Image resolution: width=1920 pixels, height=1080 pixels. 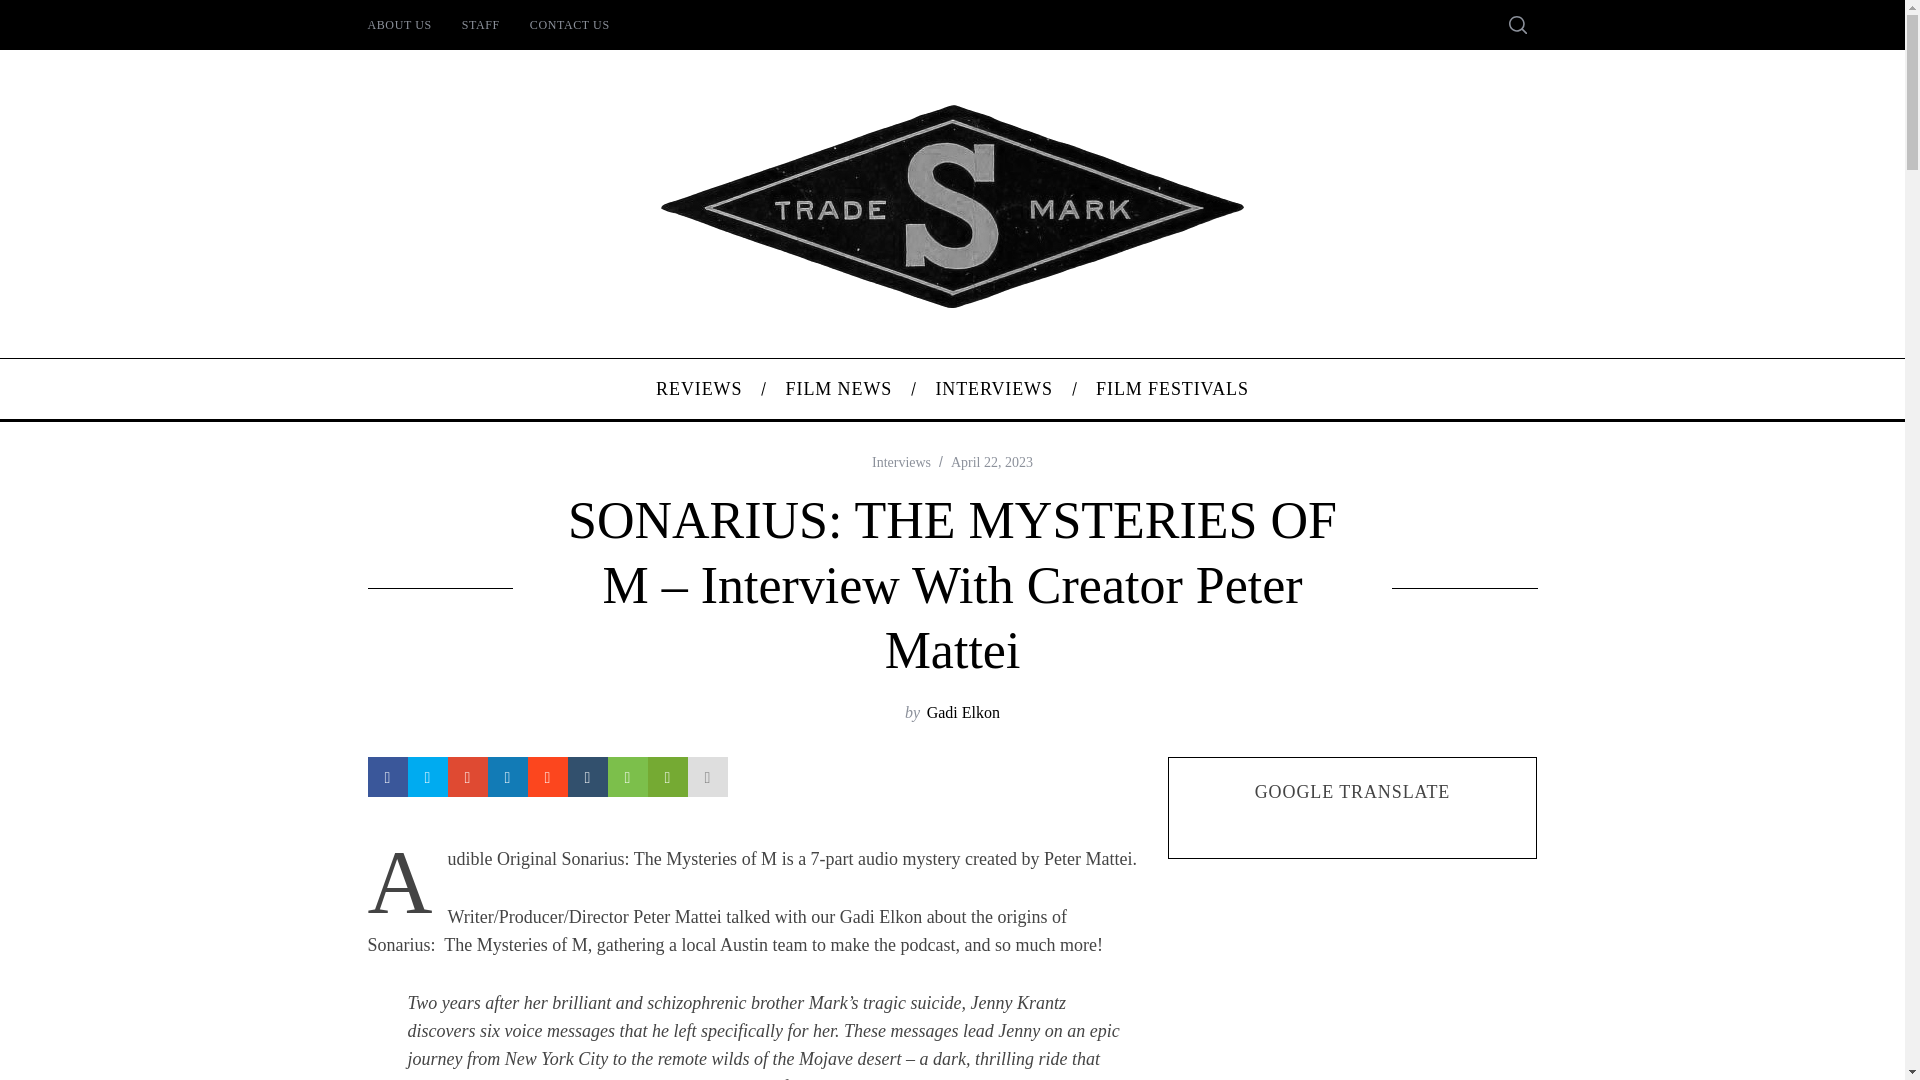 What do you see at coordinates (1173, 388) in the screenshot?
I see `FILM FESTIVALS` at bounding box center [1173, 388].